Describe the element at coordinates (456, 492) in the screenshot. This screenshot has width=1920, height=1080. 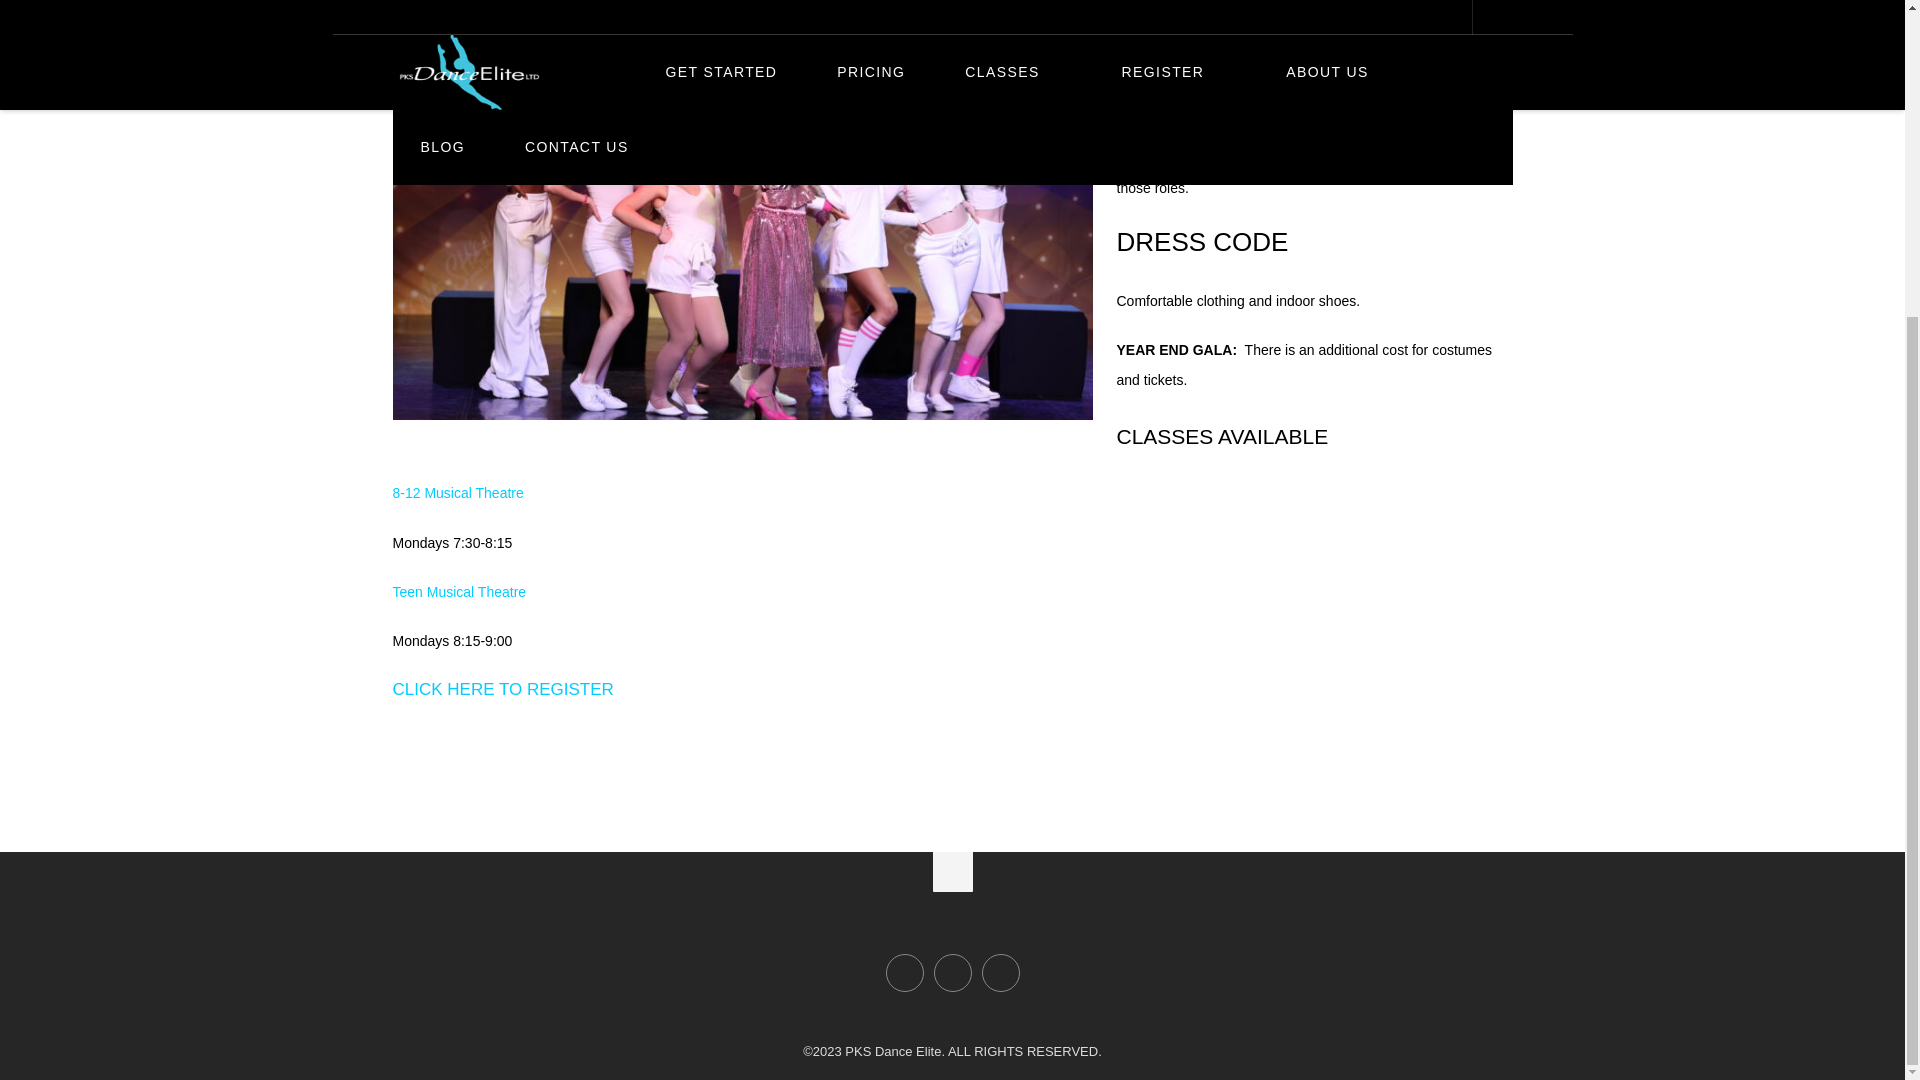
I see `8-12 Musical Theatre` at that location.